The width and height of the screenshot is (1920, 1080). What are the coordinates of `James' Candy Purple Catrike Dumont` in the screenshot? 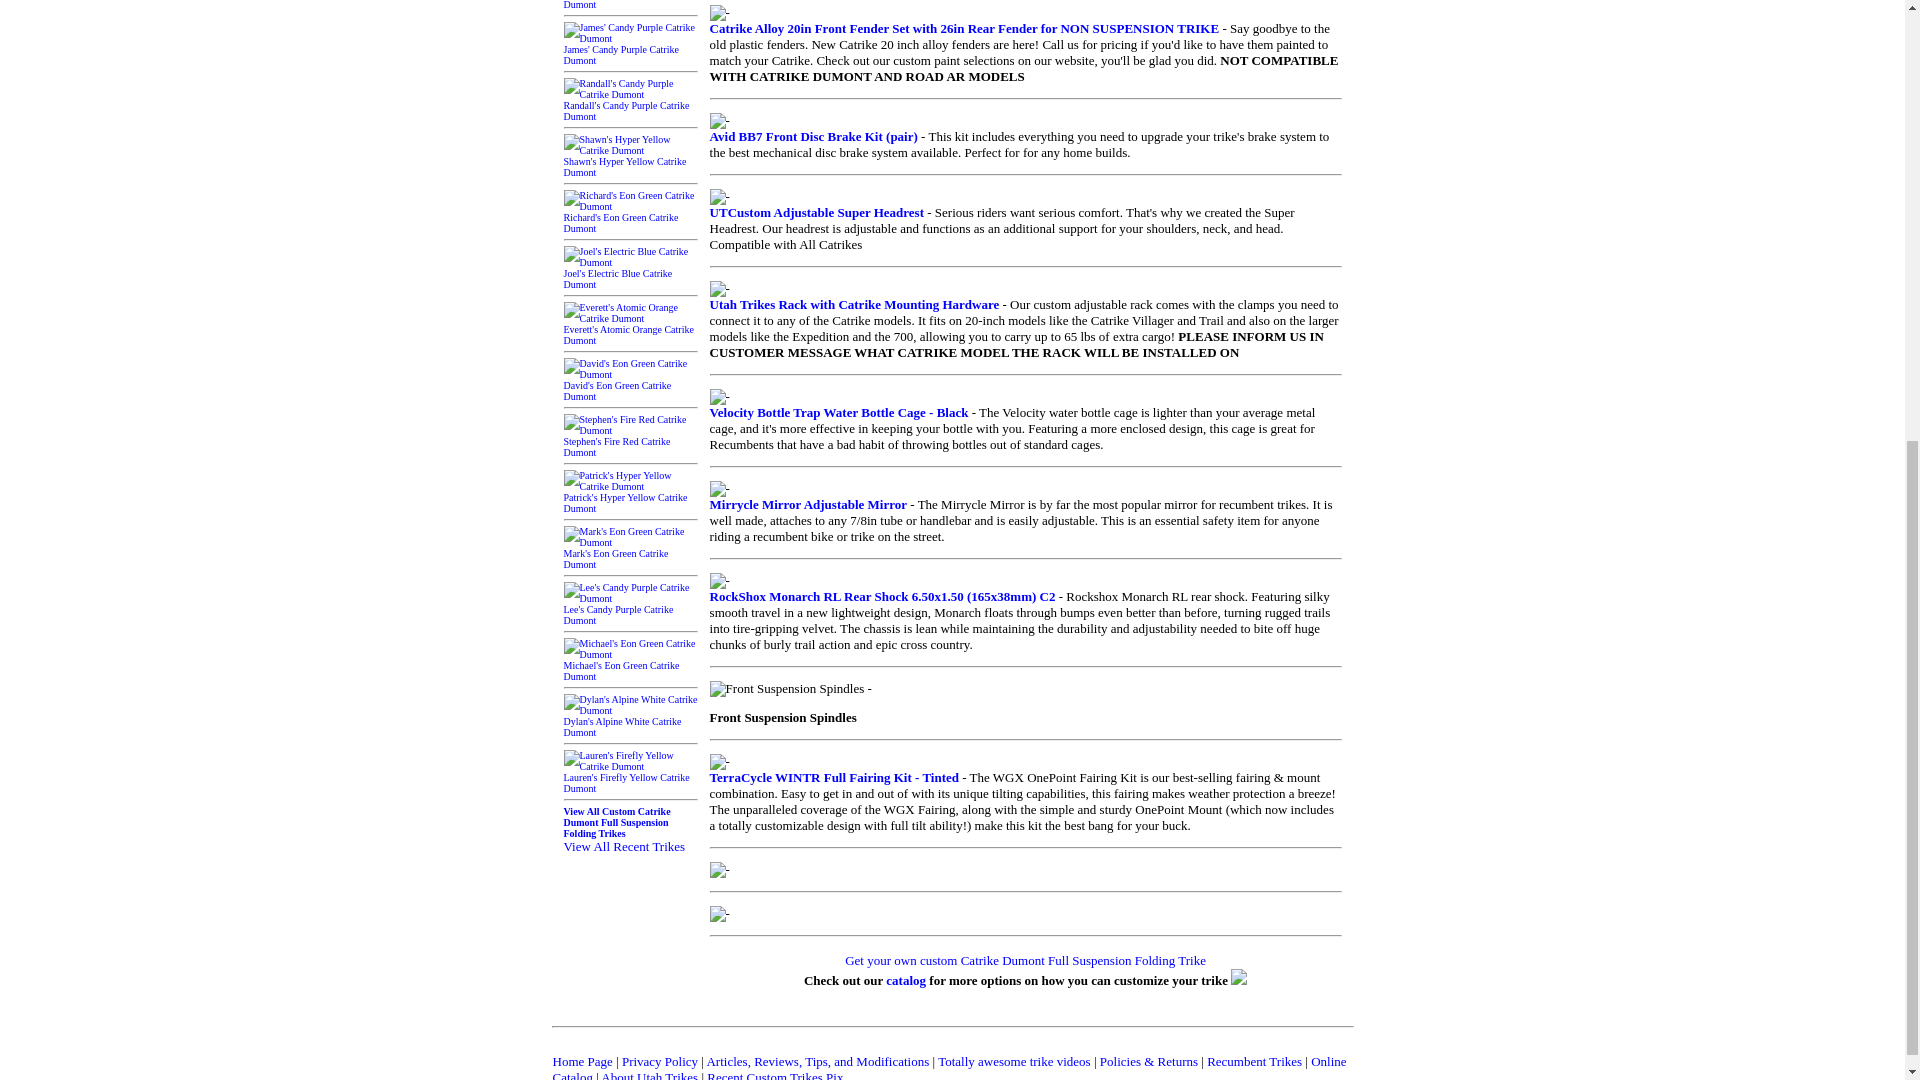 It's located at (631, 49).